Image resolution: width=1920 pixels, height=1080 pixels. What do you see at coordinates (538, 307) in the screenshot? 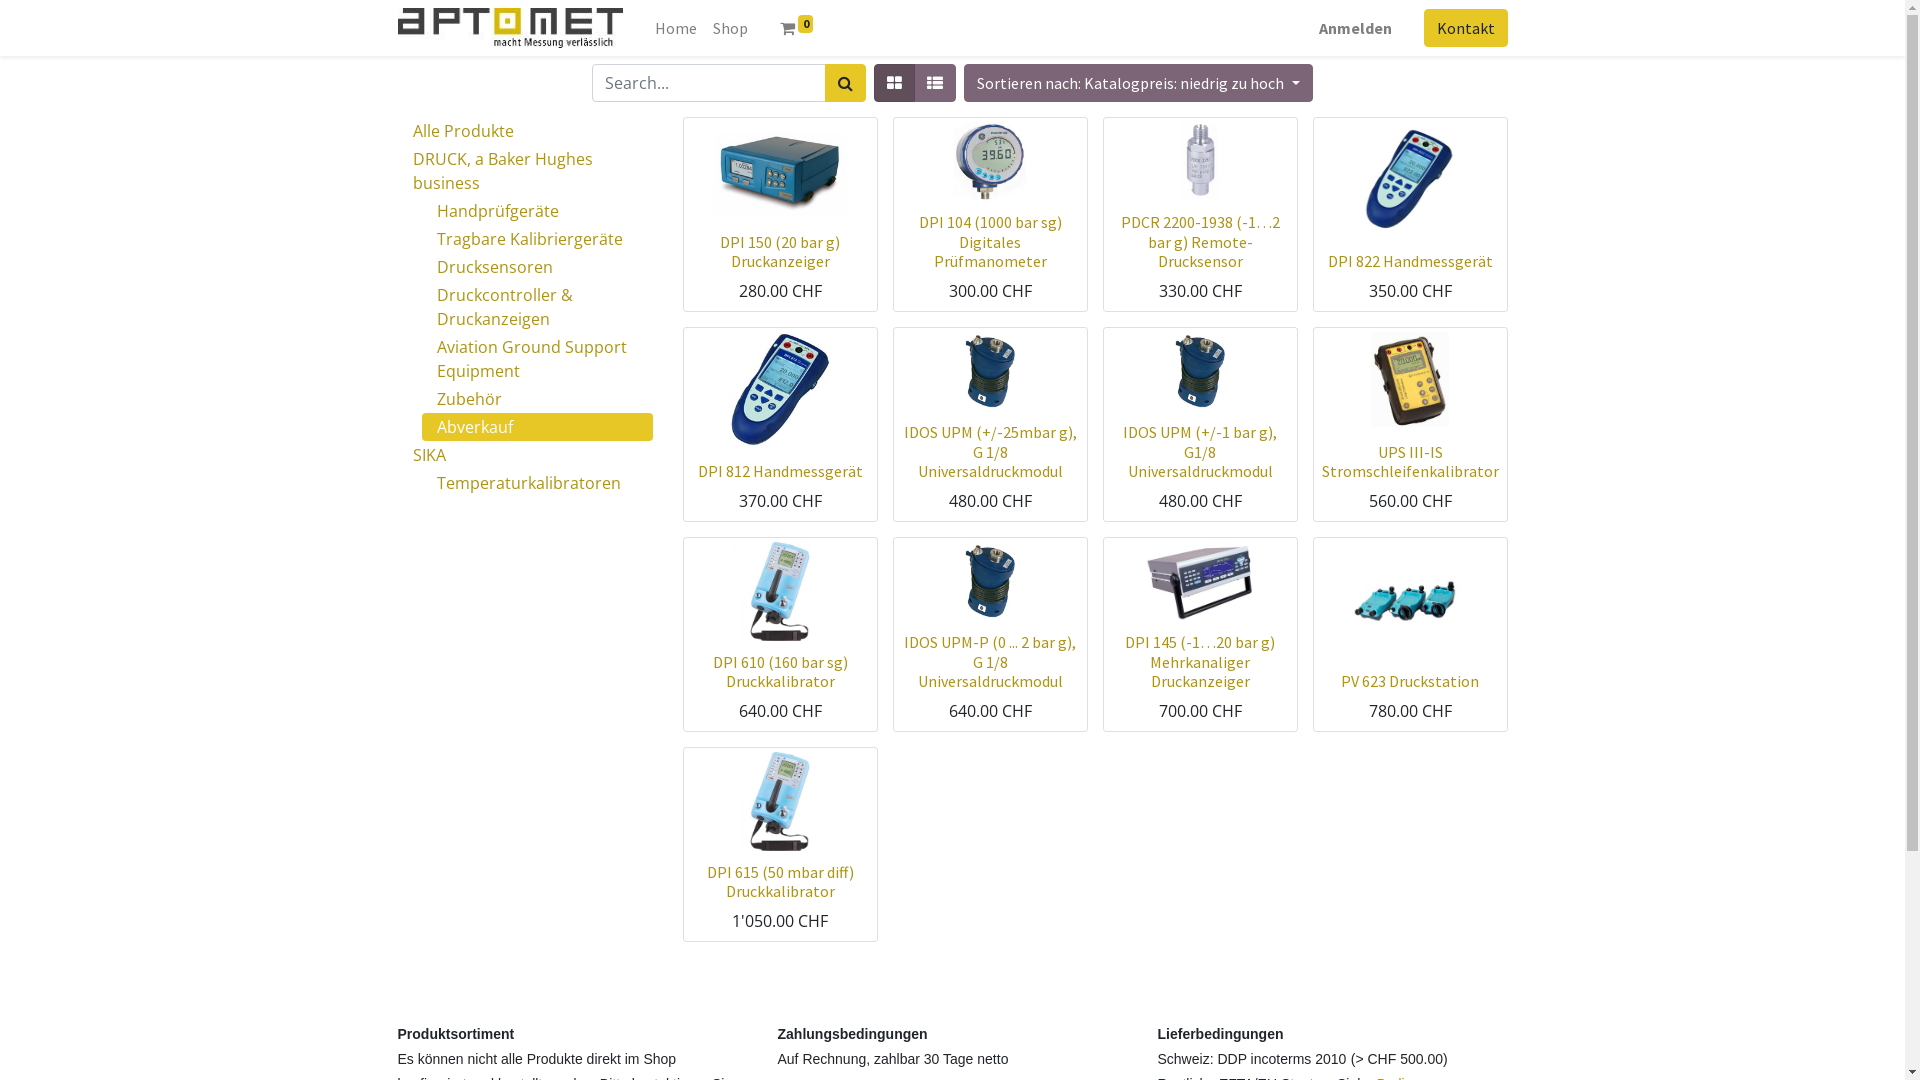
I see `Druckcontroller & Druckanzeigen` at bounding box center [538, 307].